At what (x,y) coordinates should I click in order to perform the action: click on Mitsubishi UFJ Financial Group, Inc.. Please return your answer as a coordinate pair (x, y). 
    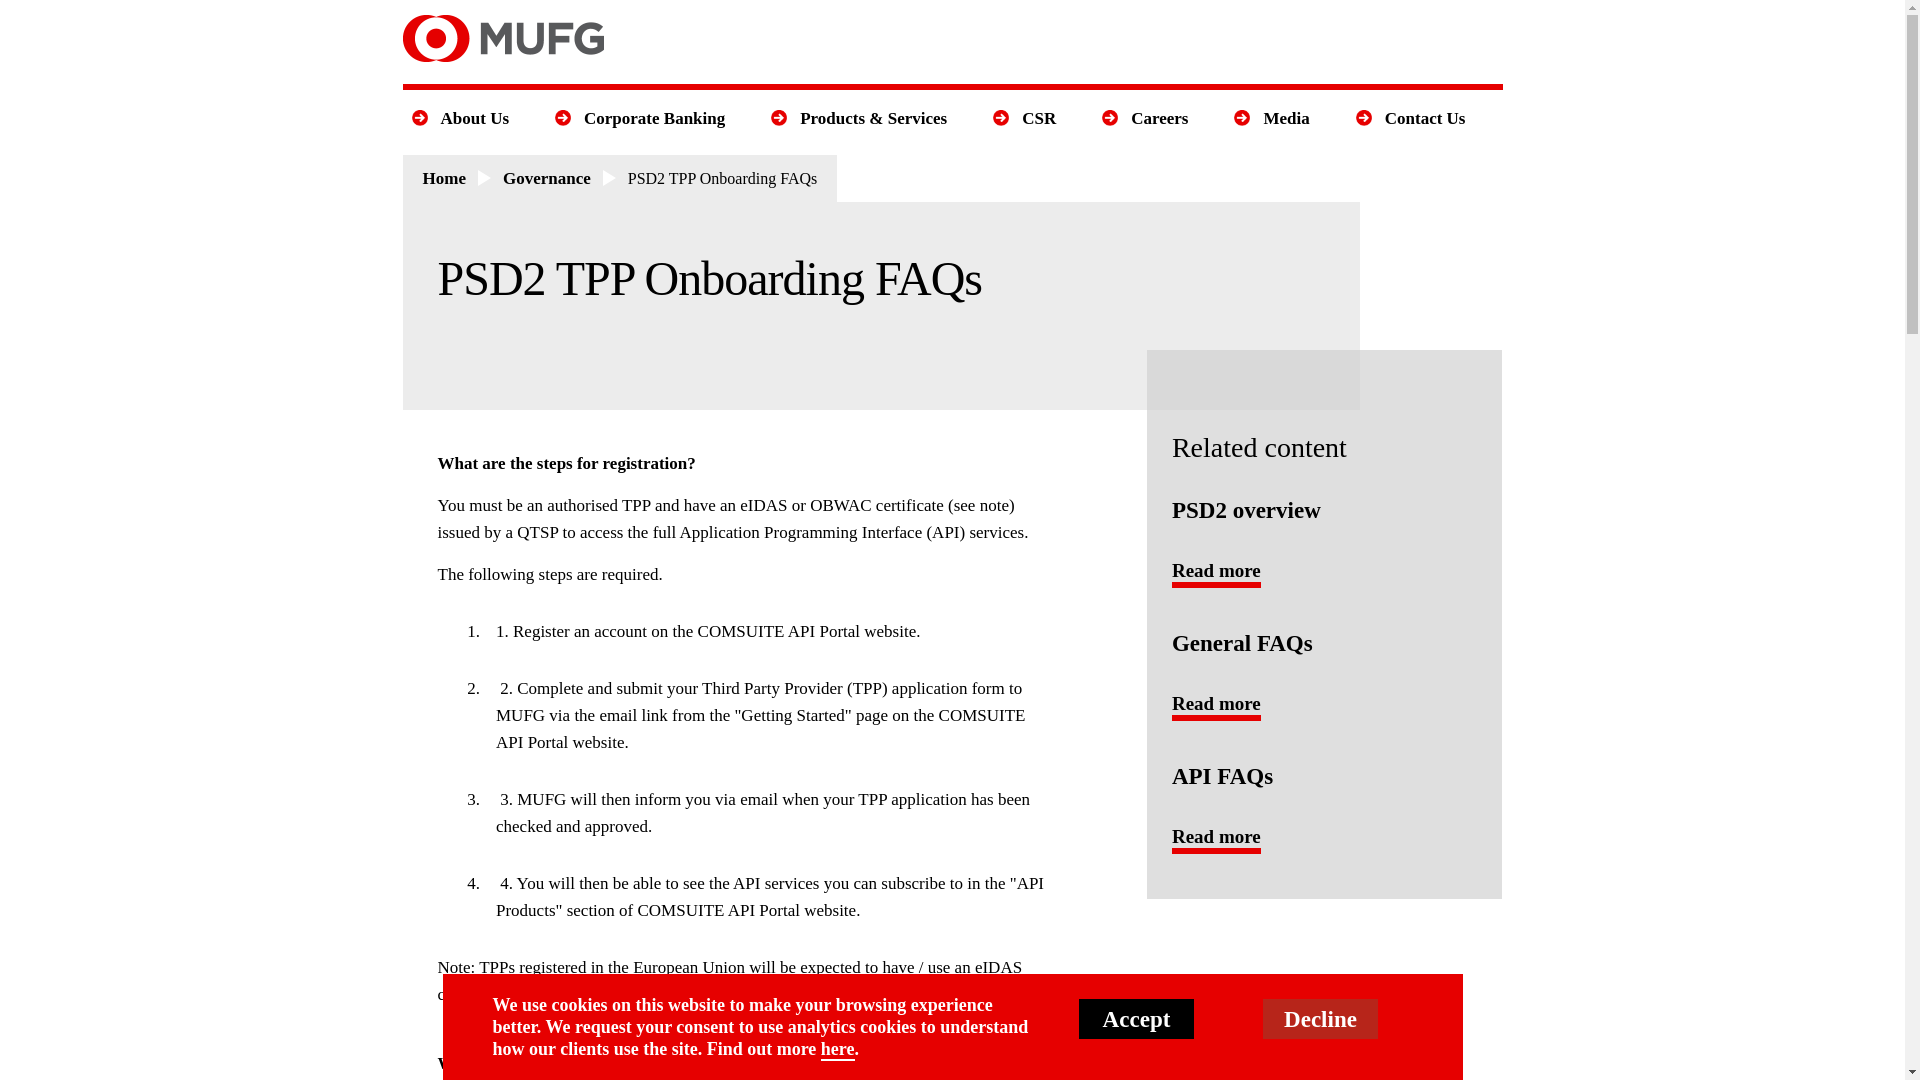
    Looking at the image, I should click on (502, 38).